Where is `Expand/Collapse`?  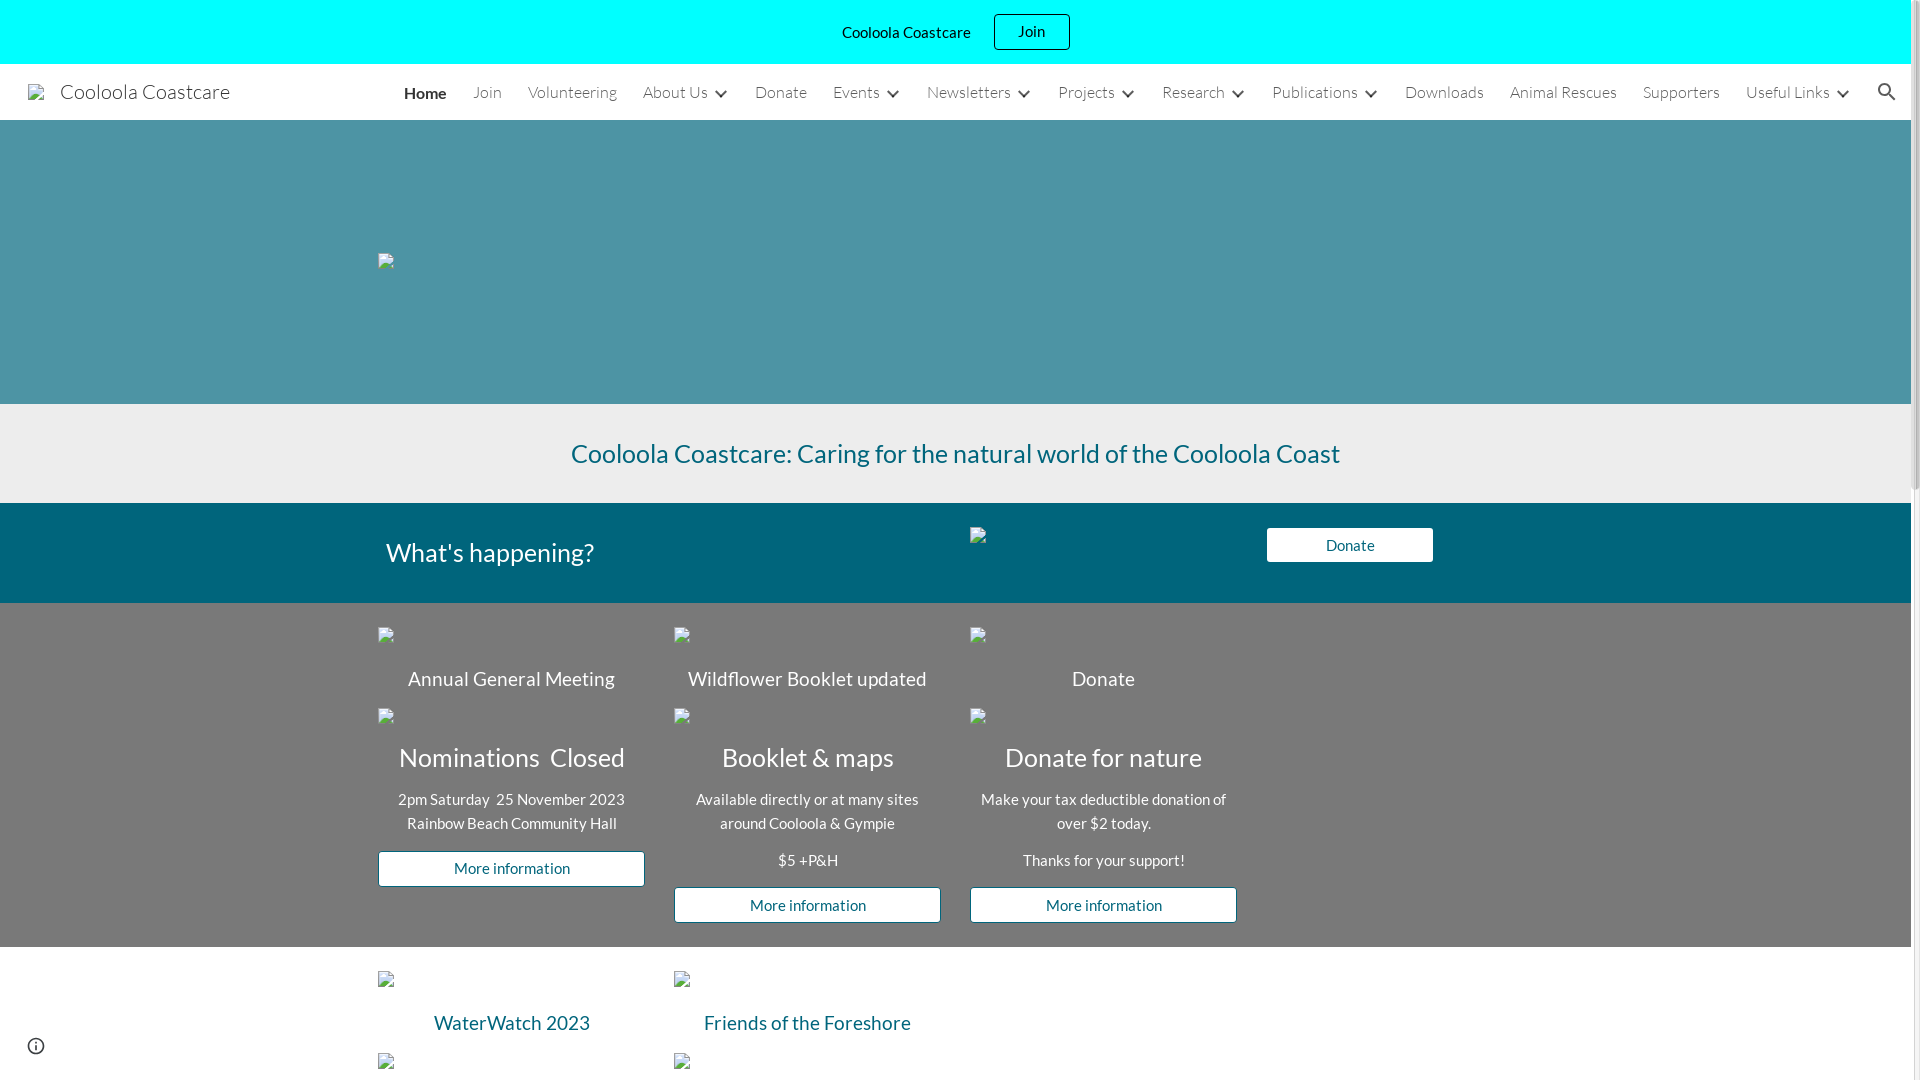 Expand/Collapse is located at coordinates (720, 92).